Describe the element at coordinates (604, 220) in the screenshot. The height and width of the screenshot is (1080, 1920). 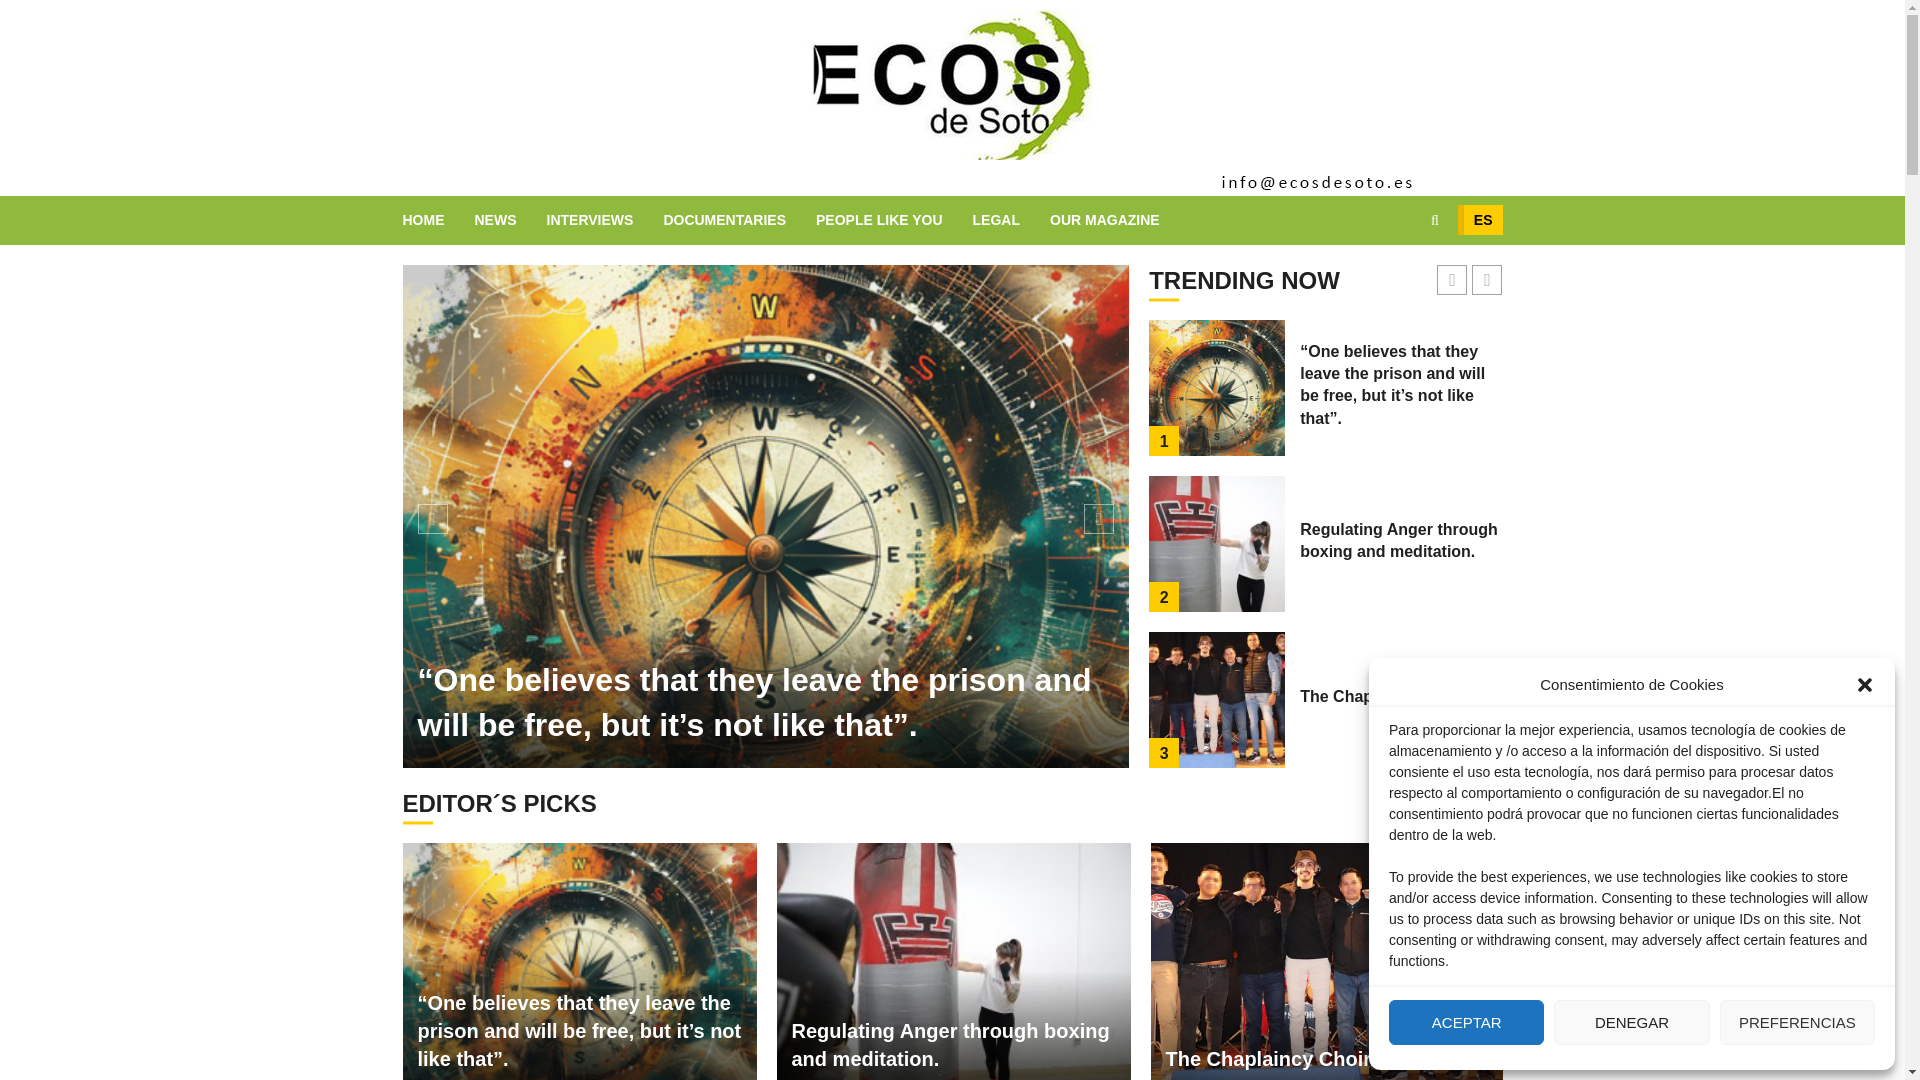
I see `INTERVIEWS` at that location.